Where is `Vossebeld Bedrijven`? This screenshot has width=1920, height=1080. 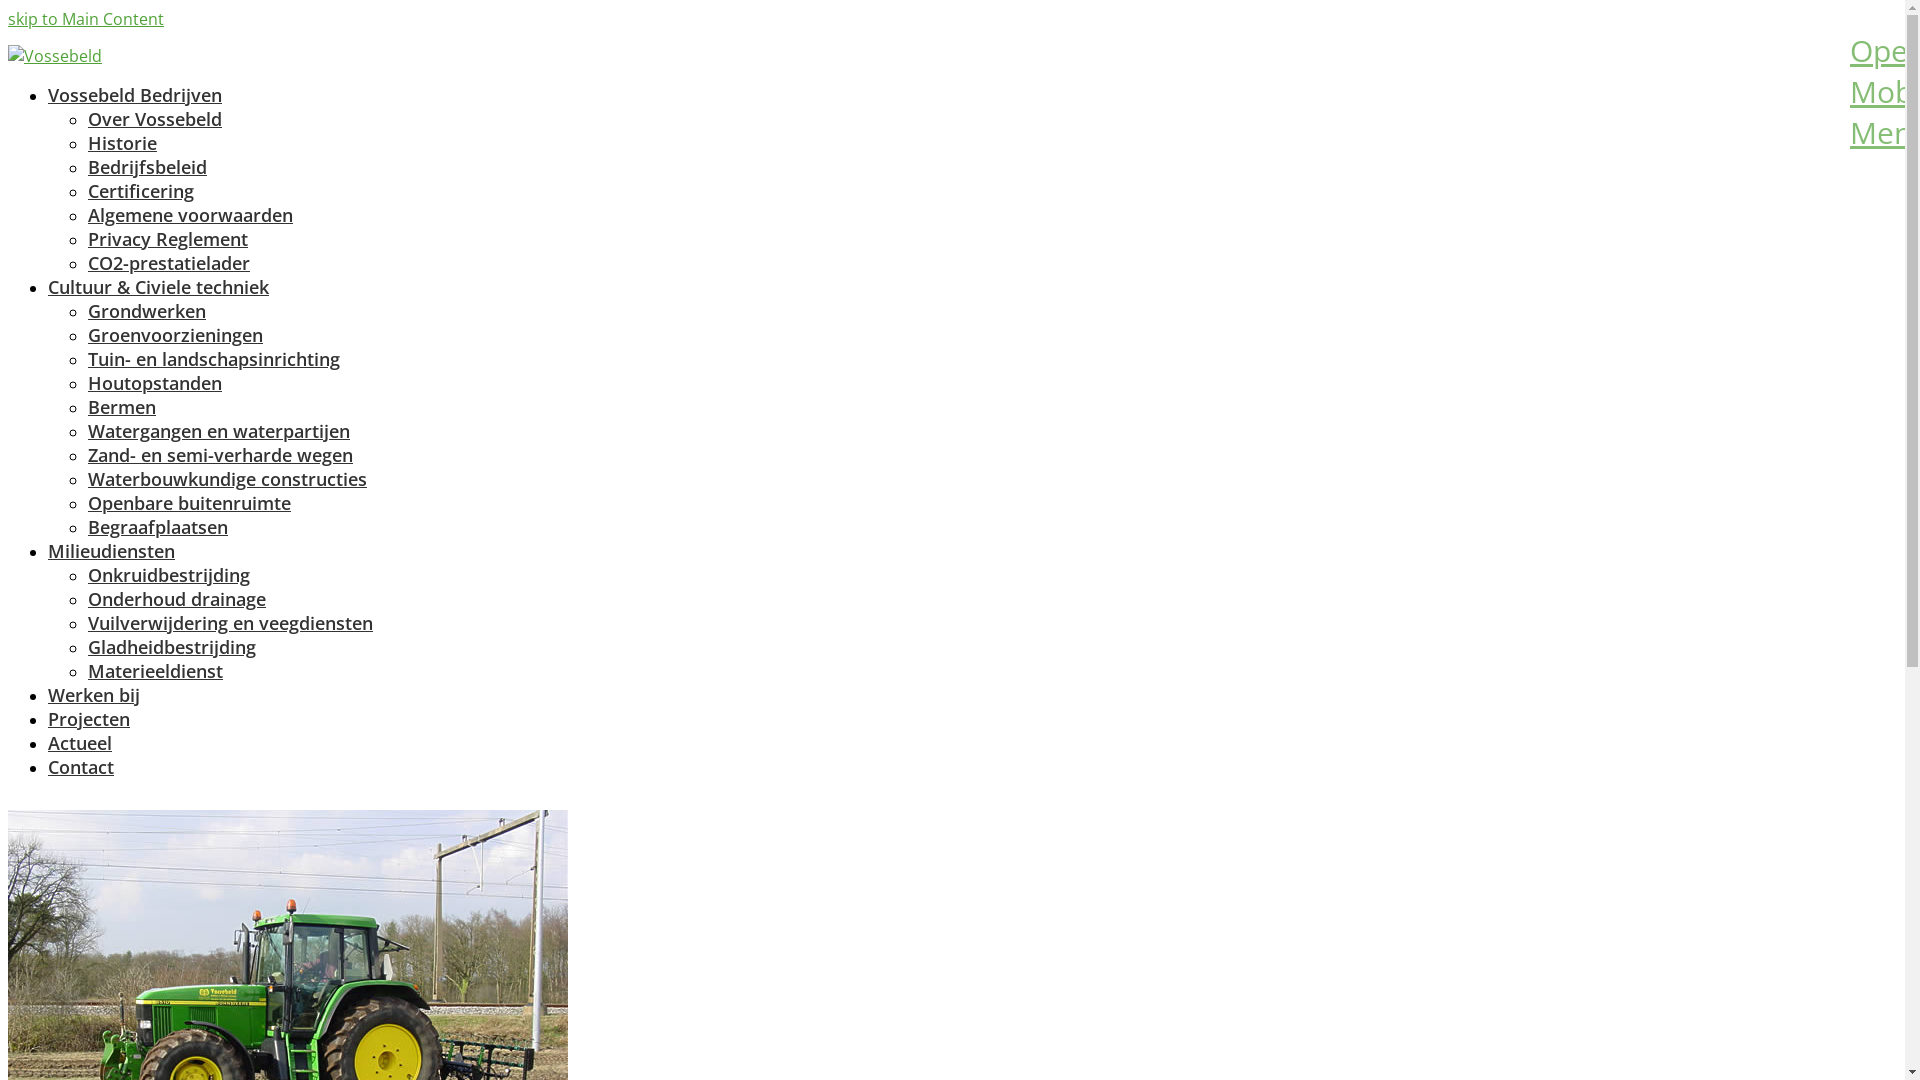
Vossebeld Bedrijven is located at coordinates (135, 95).